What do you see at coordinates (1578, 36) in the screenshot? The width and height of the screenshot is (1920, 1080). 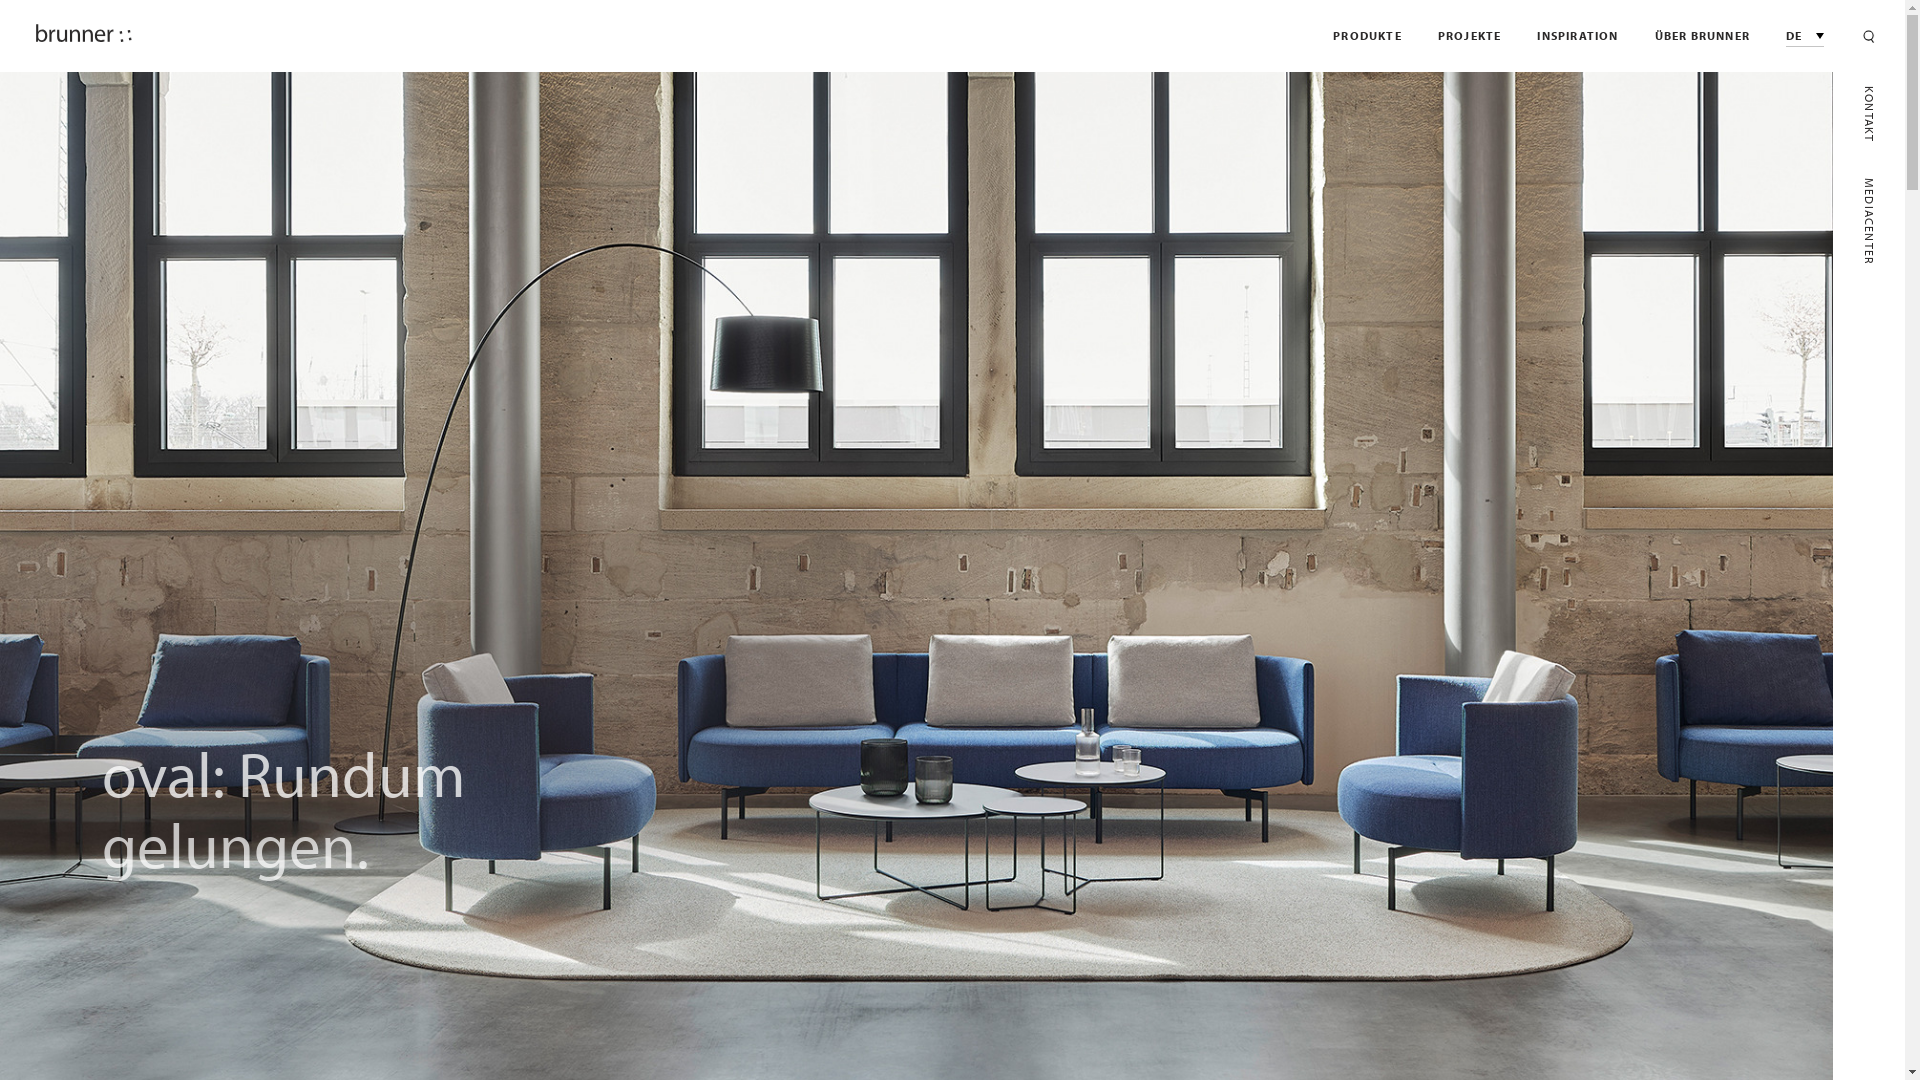 I see `INSPIRATION` at bounding box center [1578, 36].